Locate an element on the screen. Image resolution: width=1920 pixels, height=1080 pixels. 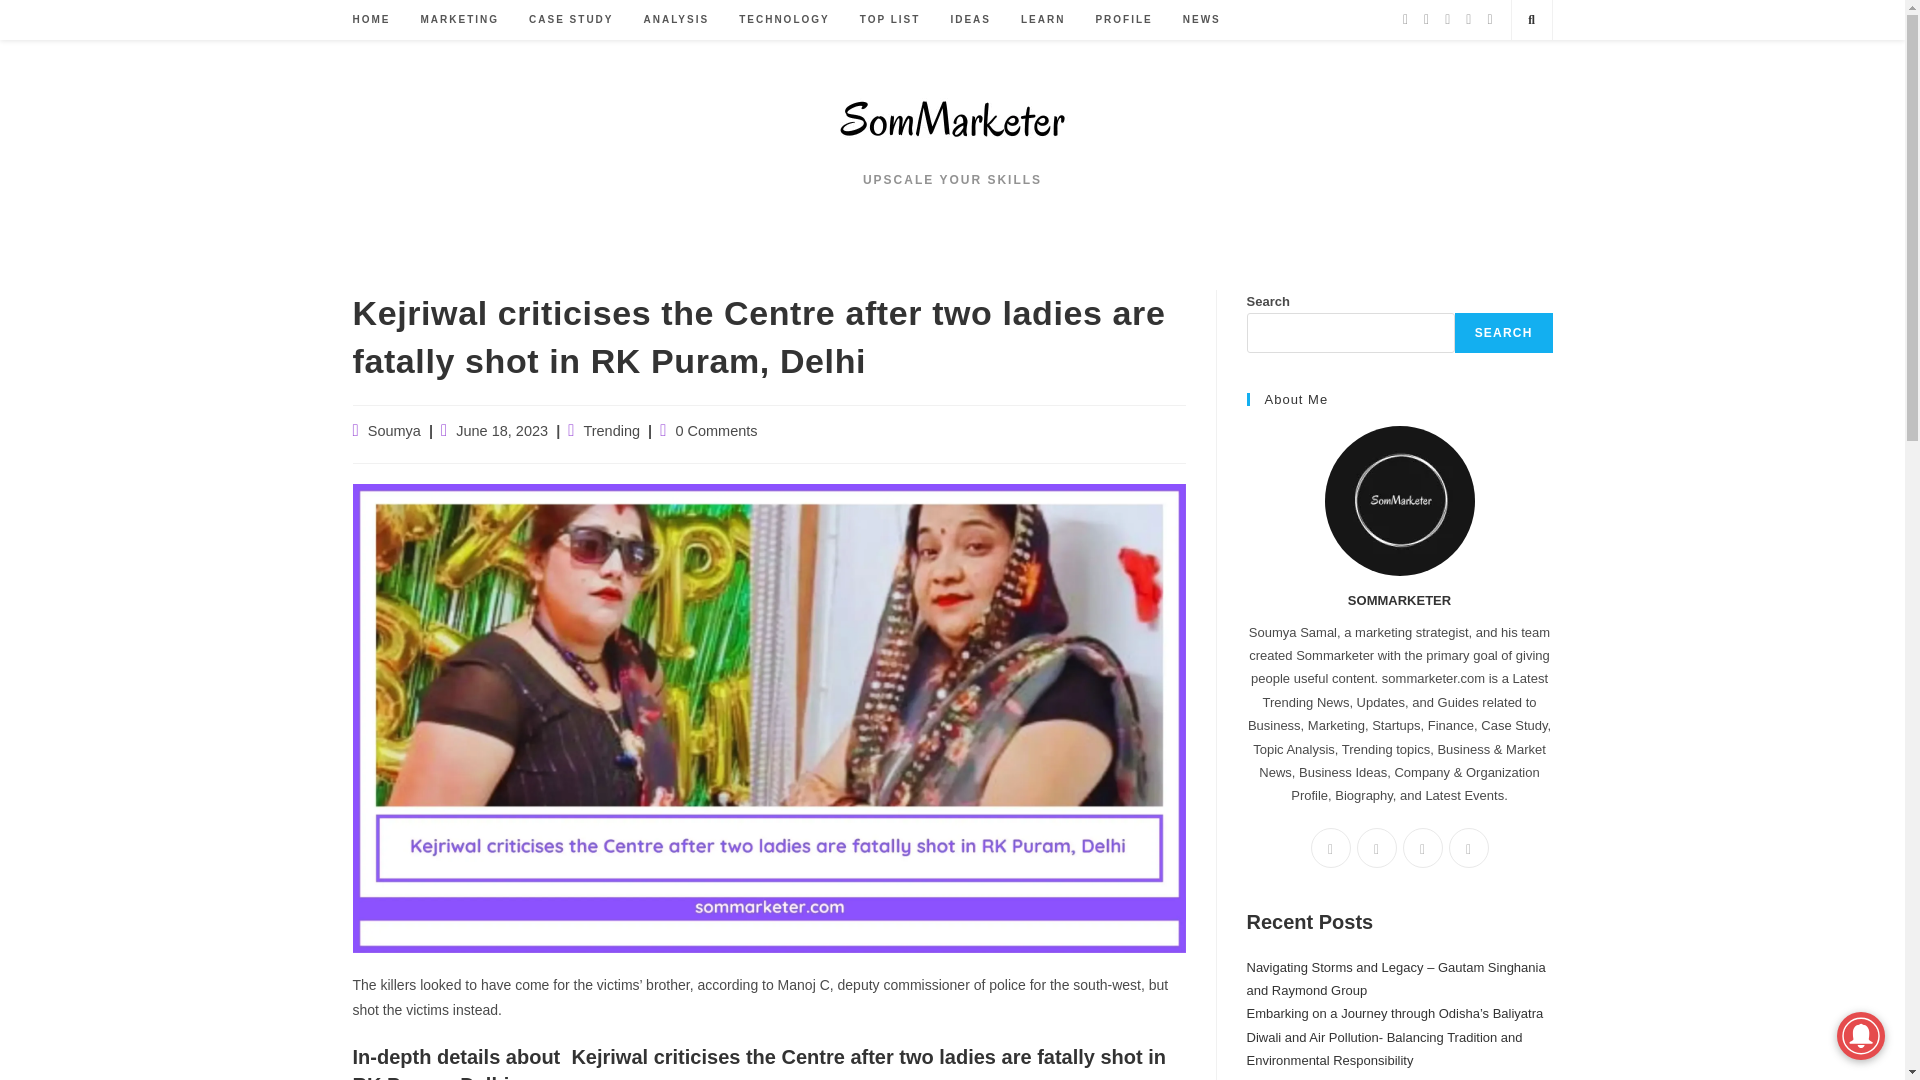
Posts by Soumya is located at coordinates (394, 430).